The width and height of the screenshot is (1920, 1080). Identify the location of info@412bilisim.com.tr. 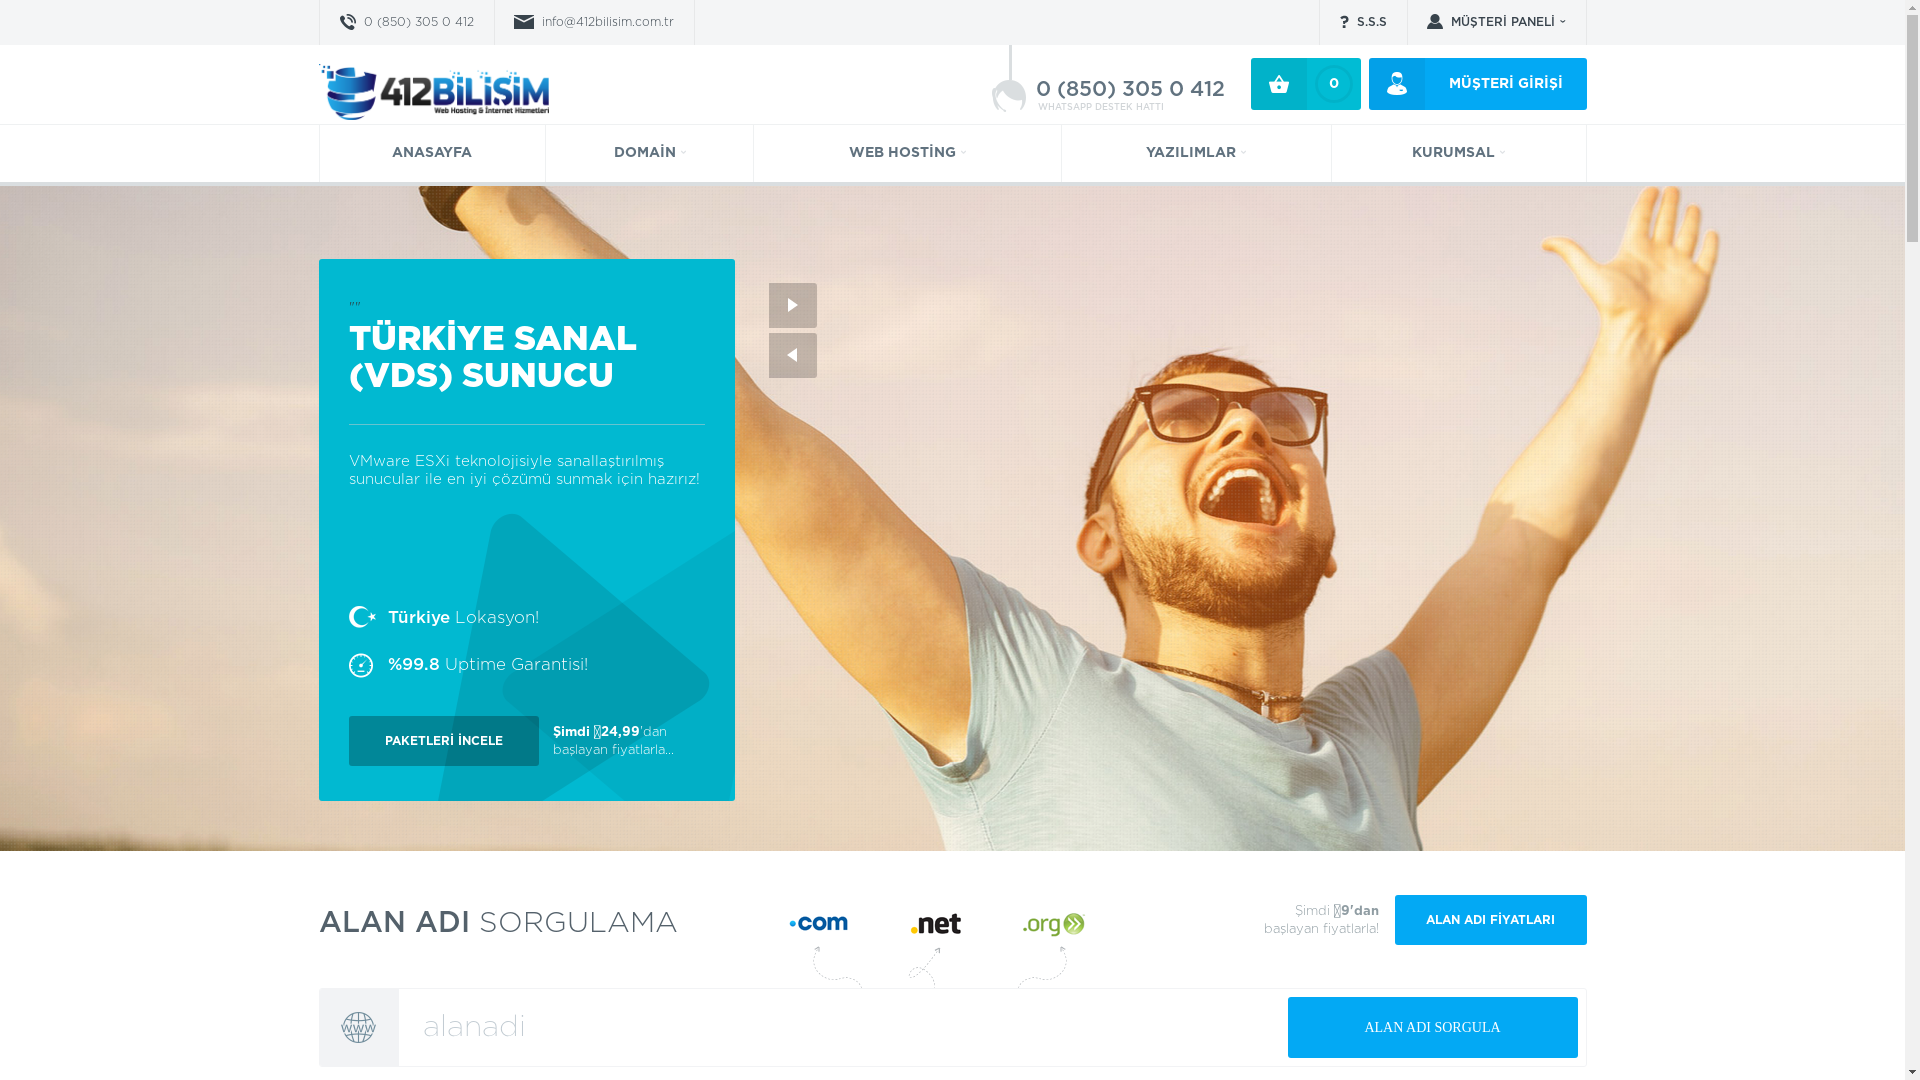
(594, 22).